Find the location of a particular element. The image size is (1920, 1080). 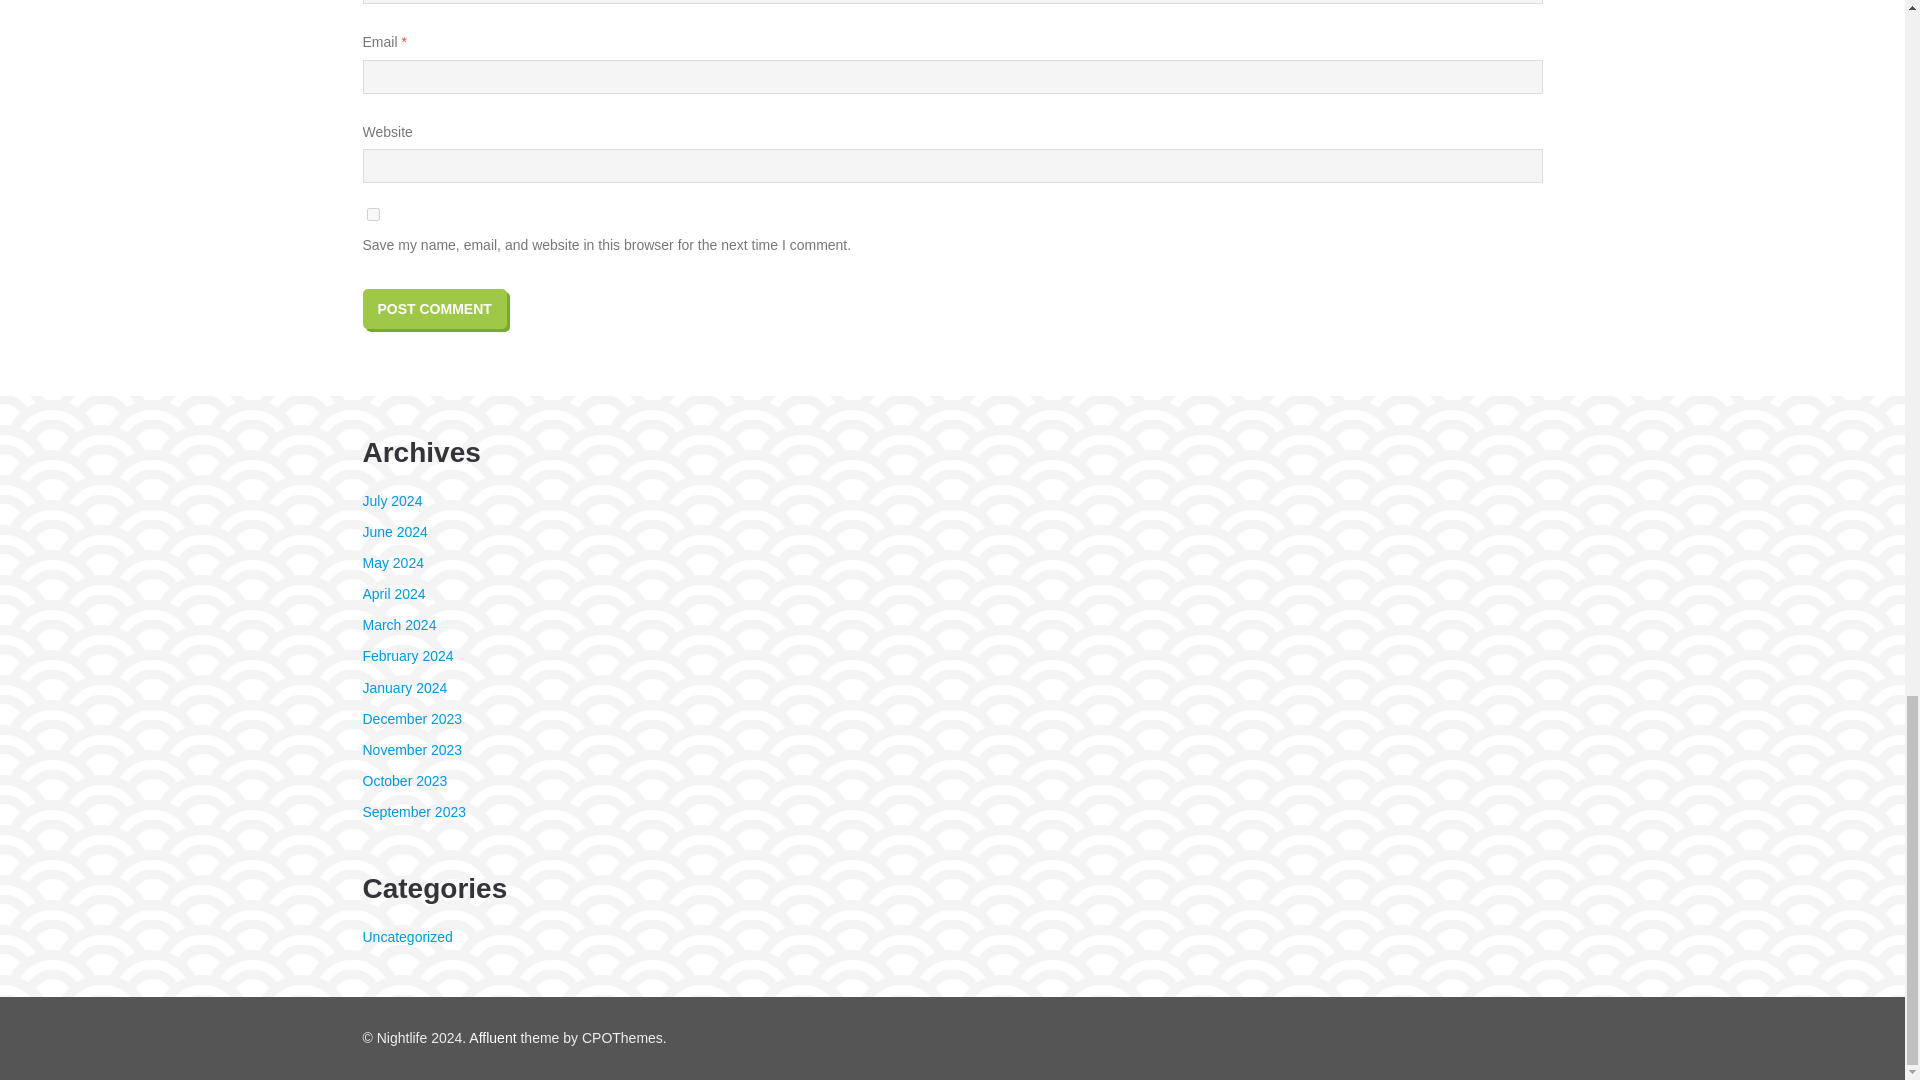

June 2024 is located at coordinates (394, 532).